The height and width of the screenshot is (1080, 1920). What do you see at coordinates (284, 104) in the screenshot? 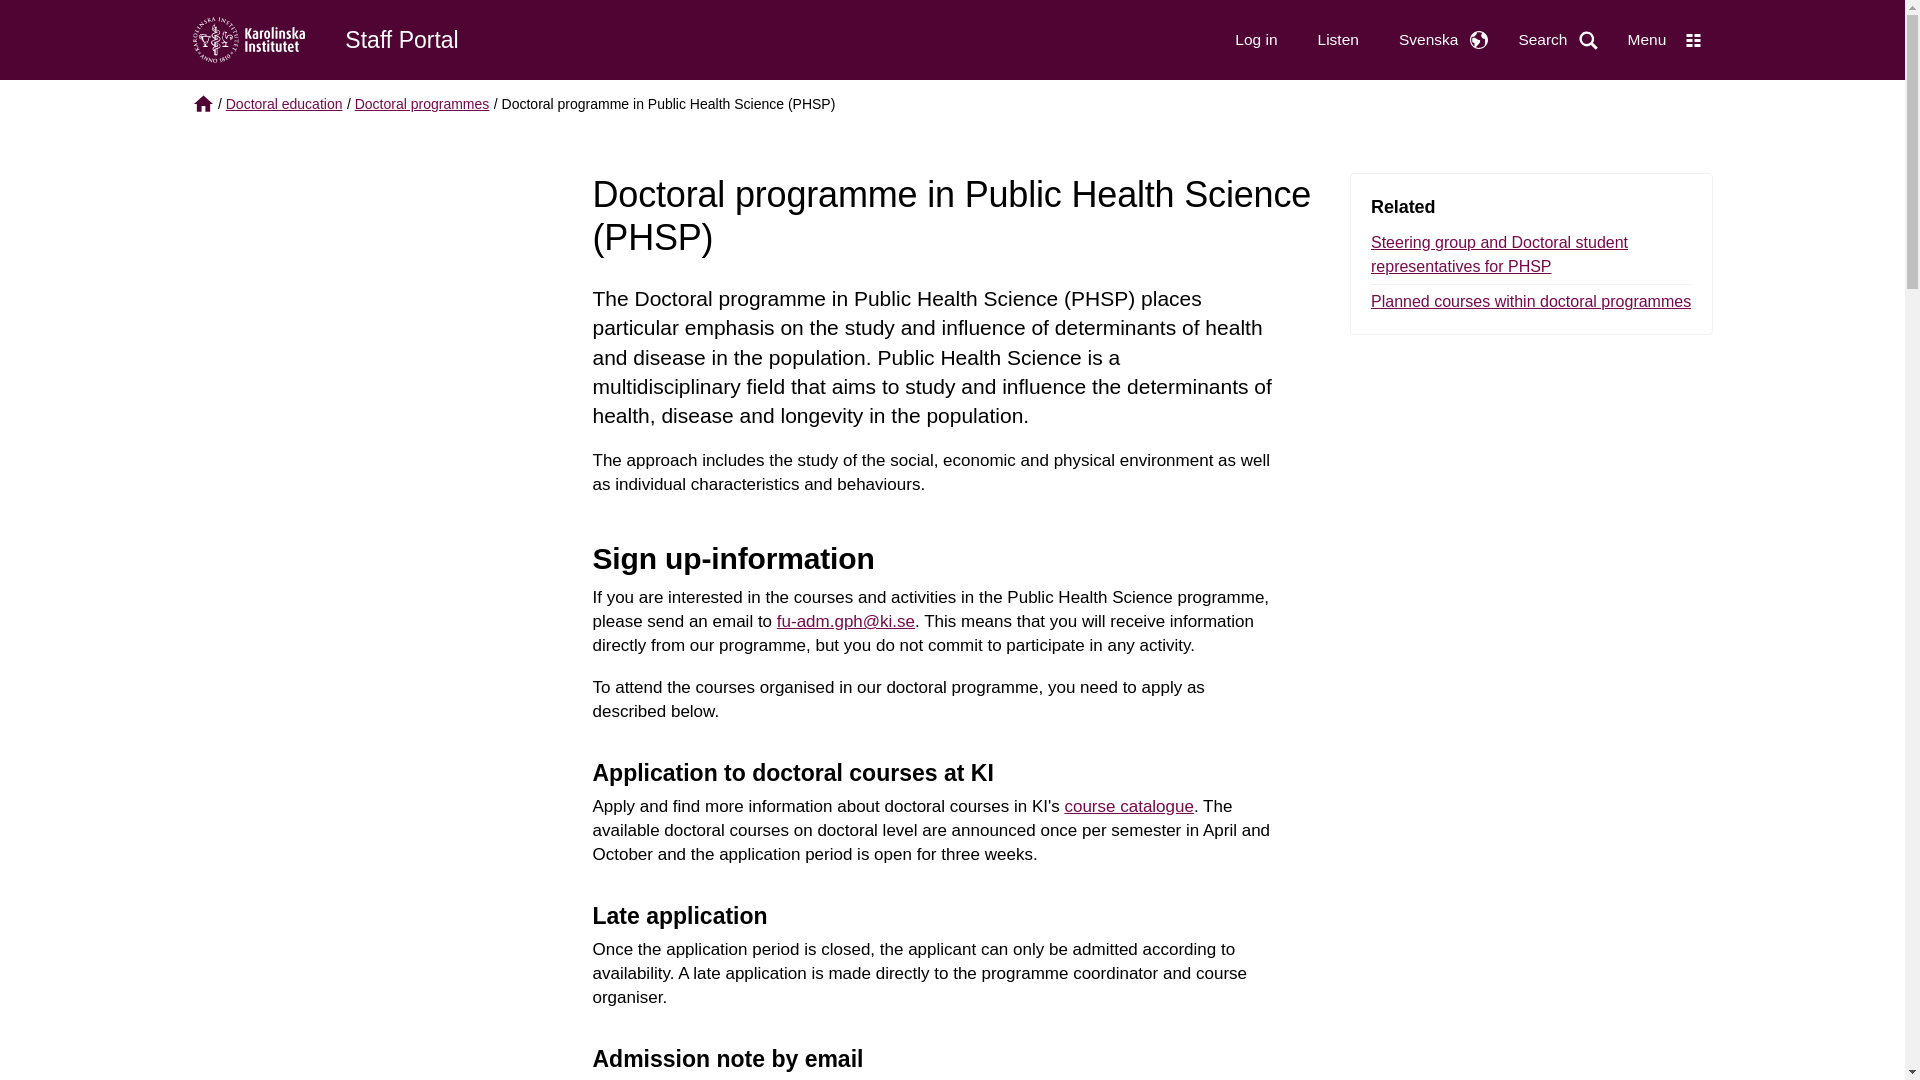
I see `Doctoral education` at bounding box center [284, 104].